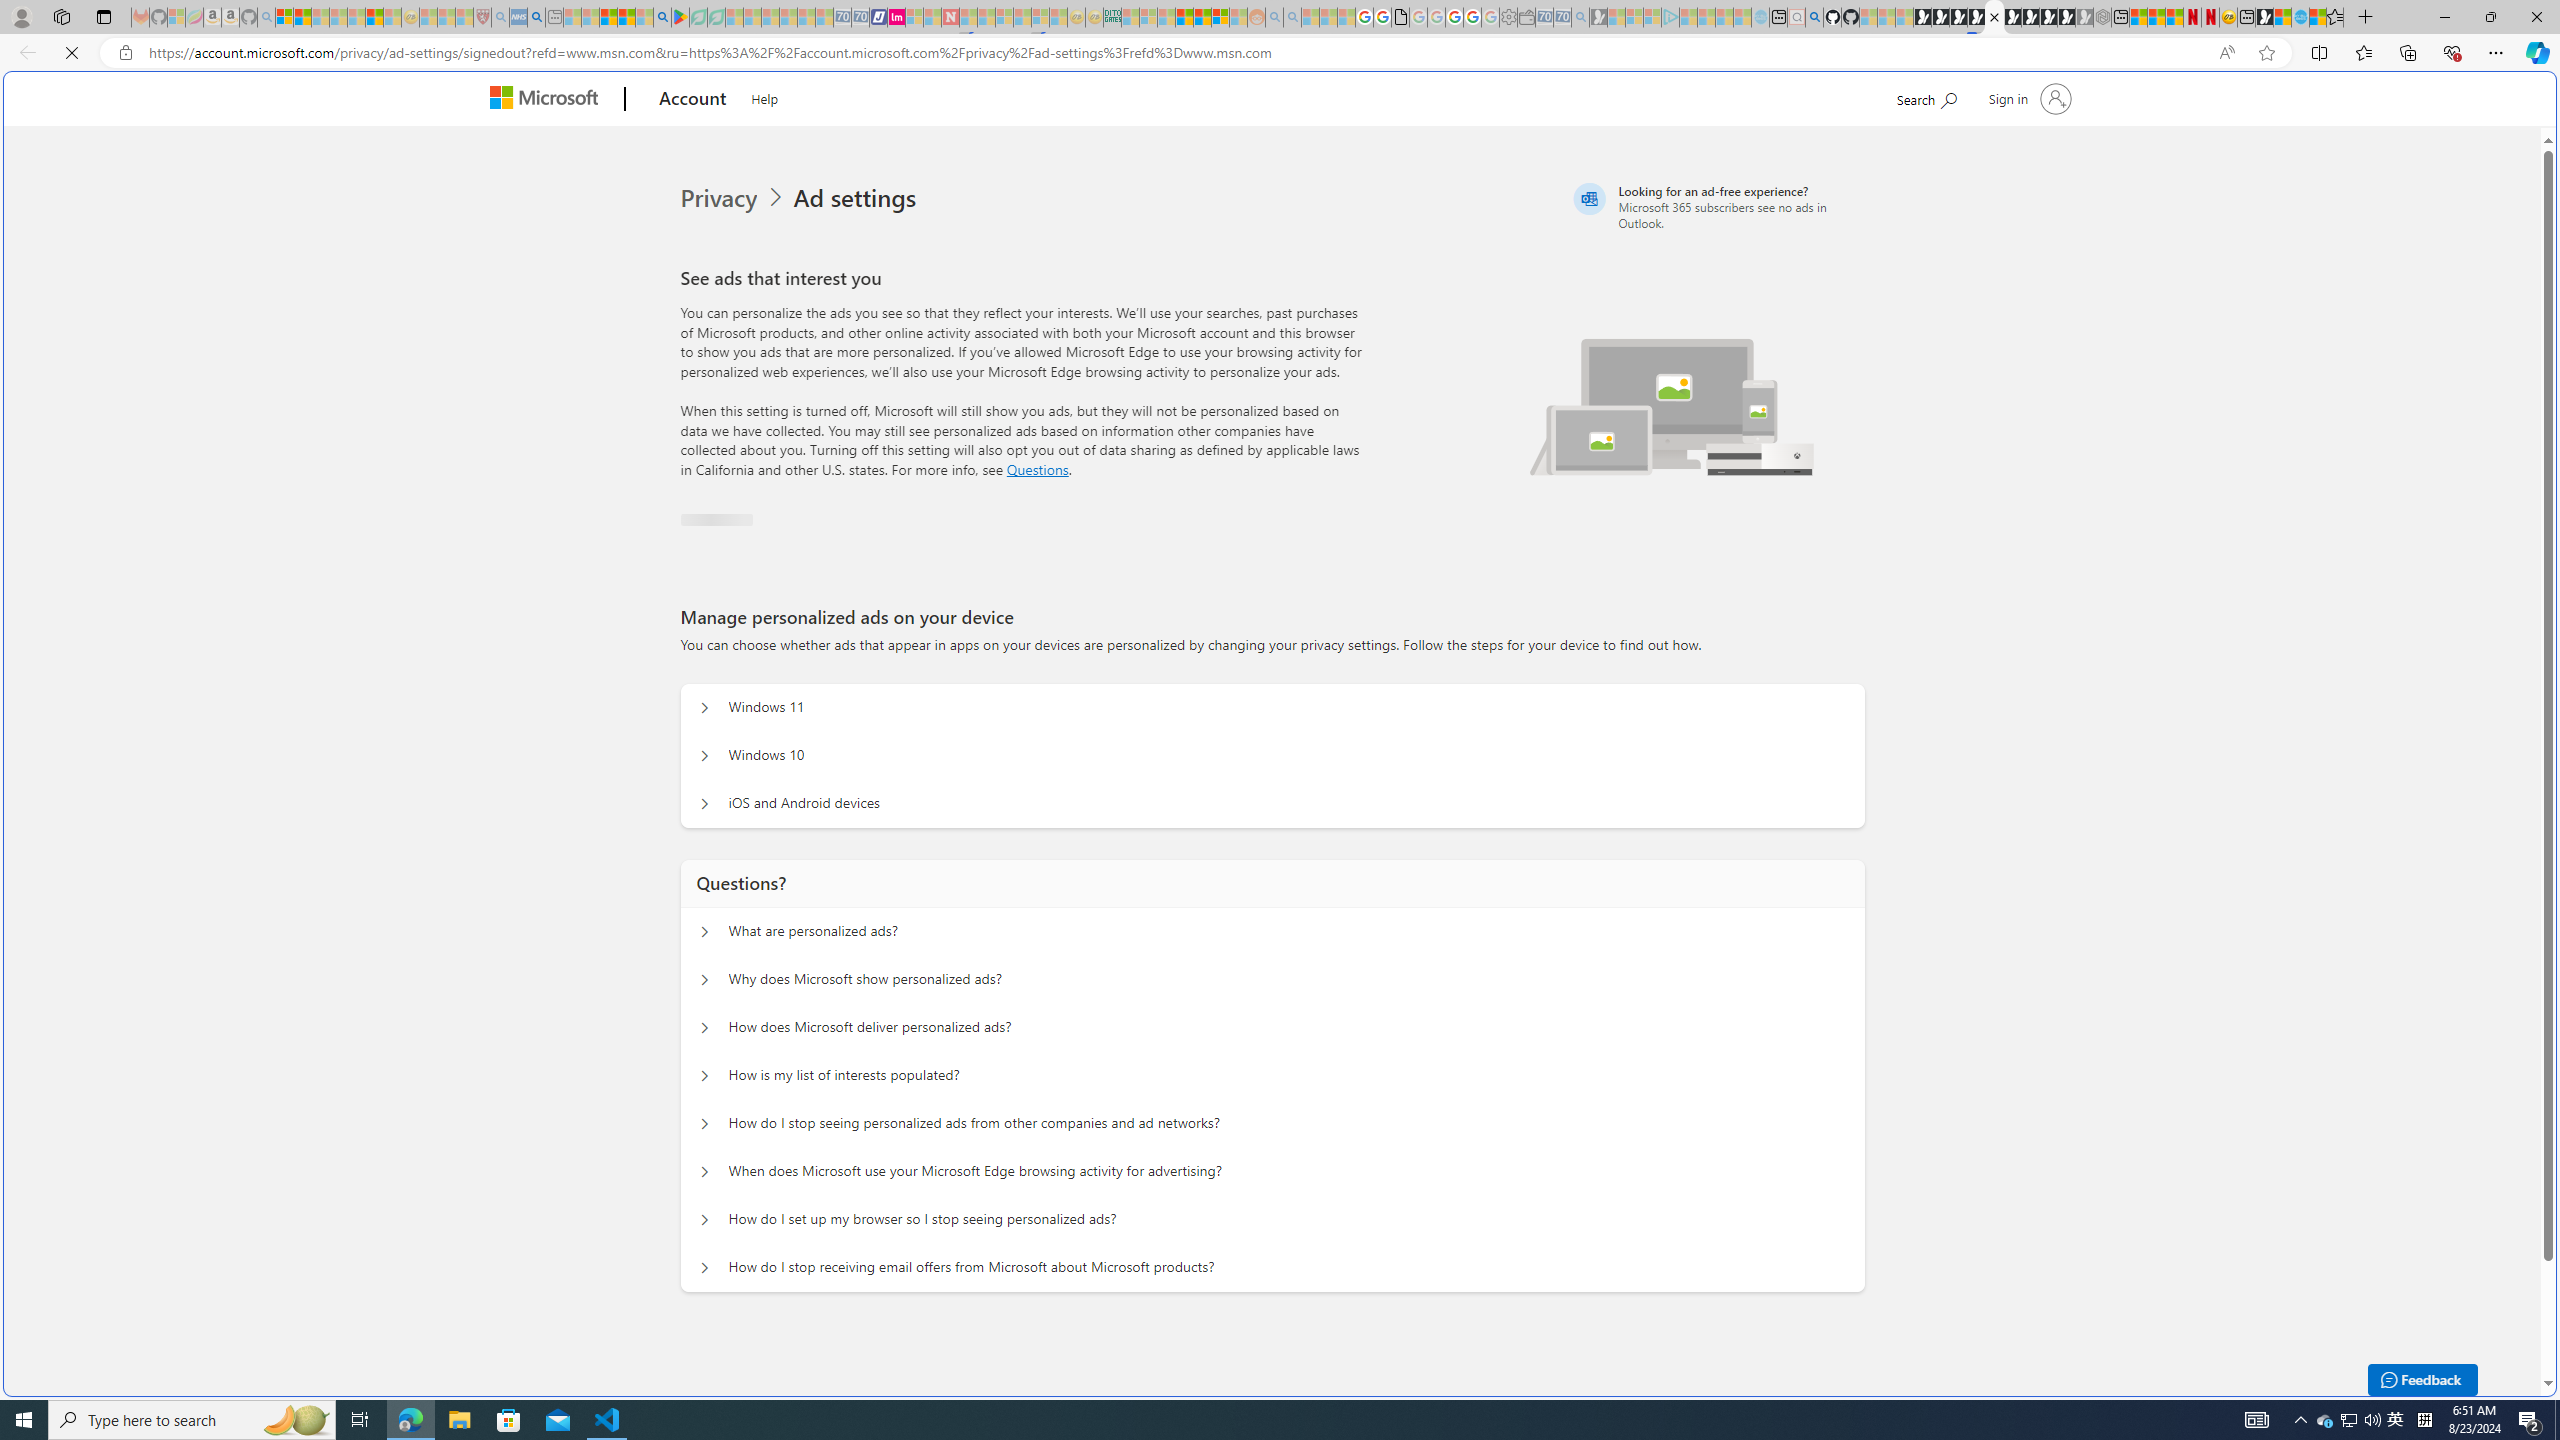  I want to click on Sign in to Microsoft, so click(742, 548).